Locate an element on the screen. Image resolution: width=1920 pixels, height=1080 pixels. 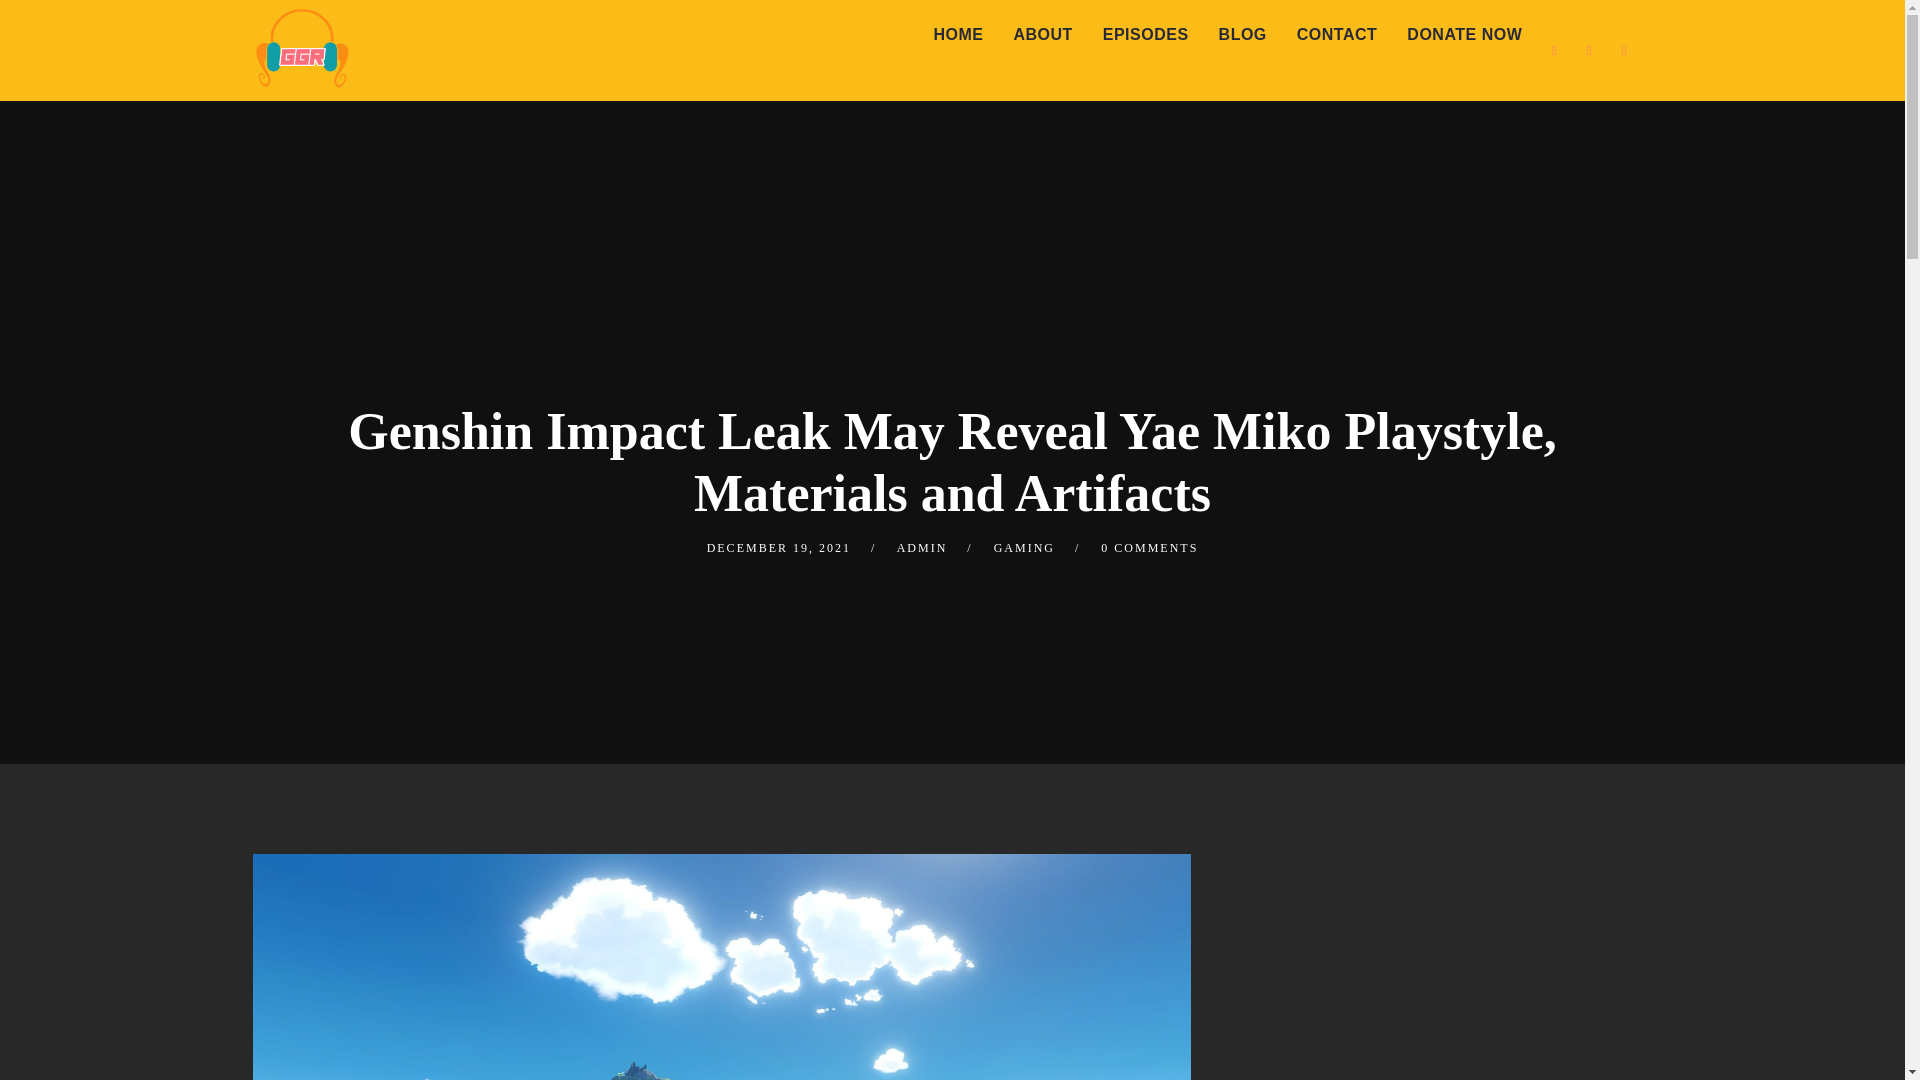
HOME is located at coordinates (958, 35).